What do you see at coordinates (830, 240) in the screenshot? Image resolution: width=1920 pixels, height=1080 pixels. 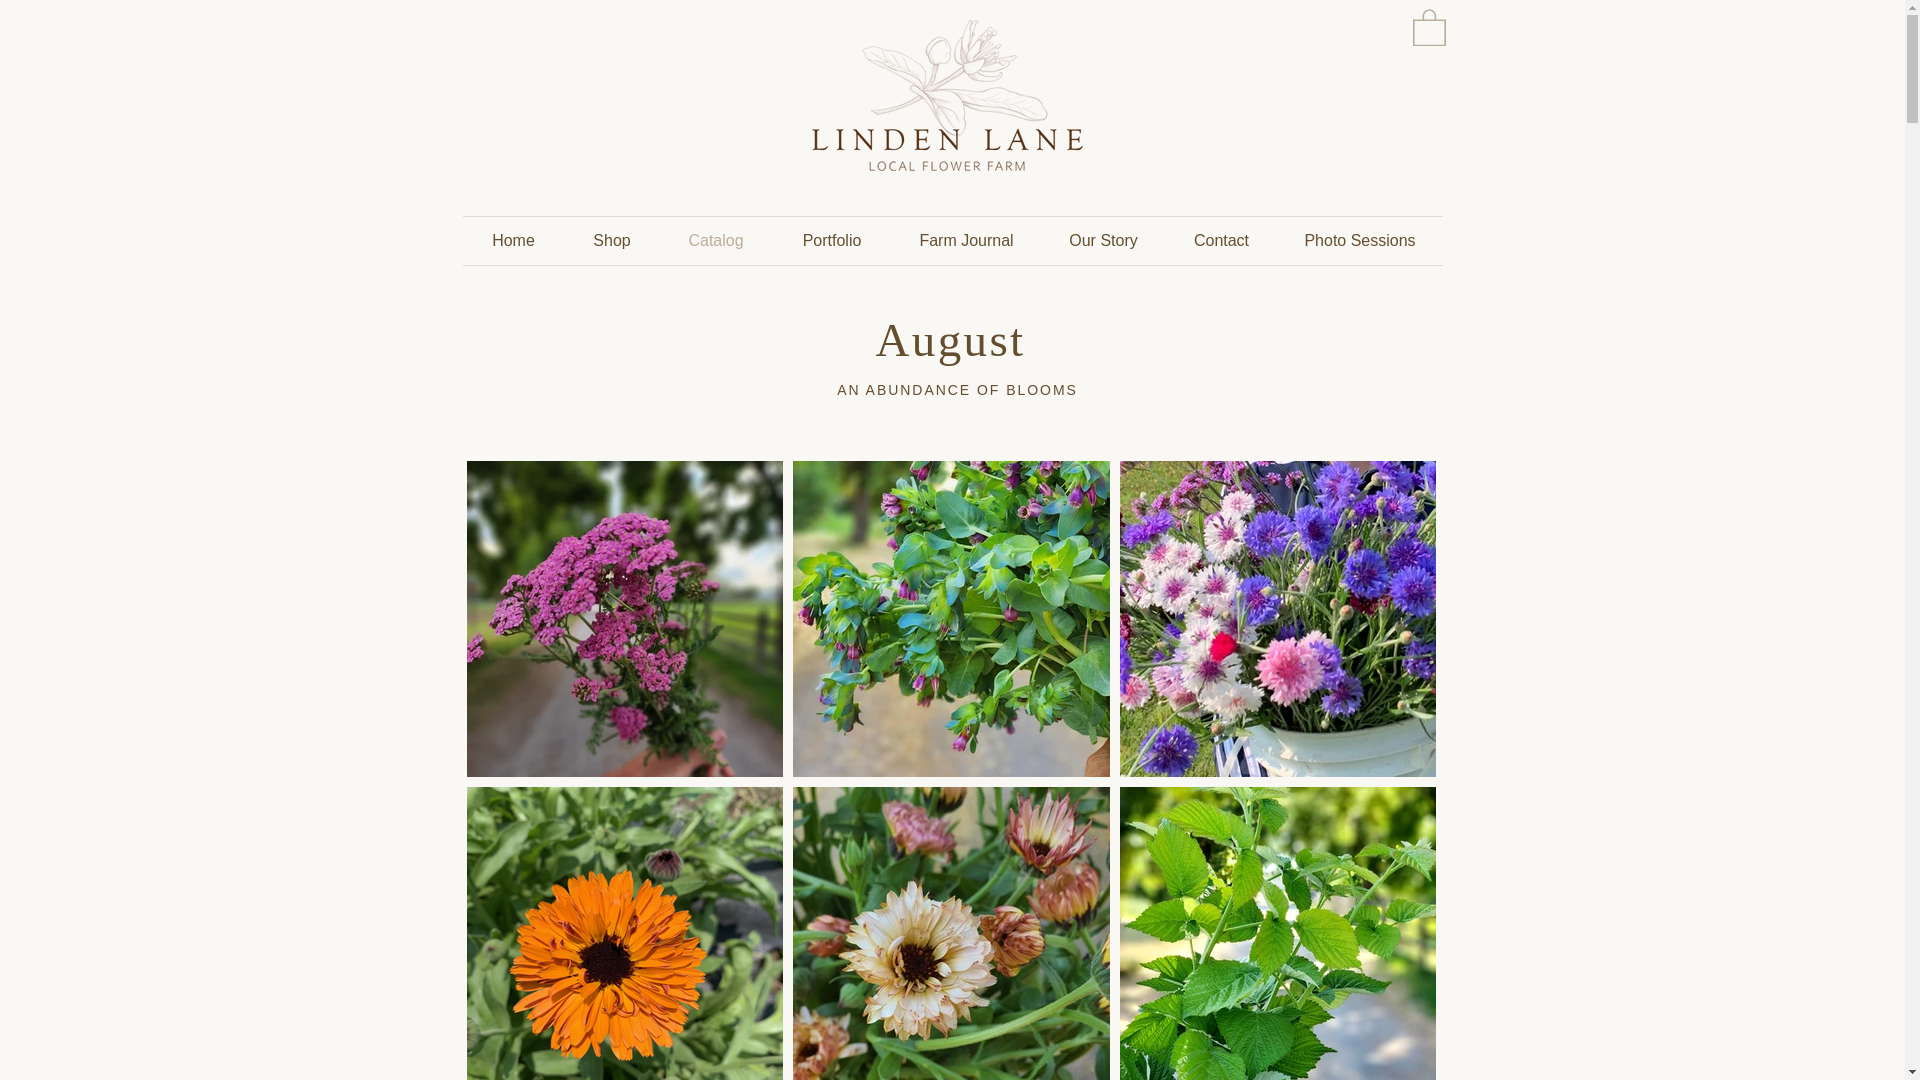 I see `Portfolio` at bounding box center [830, 240].